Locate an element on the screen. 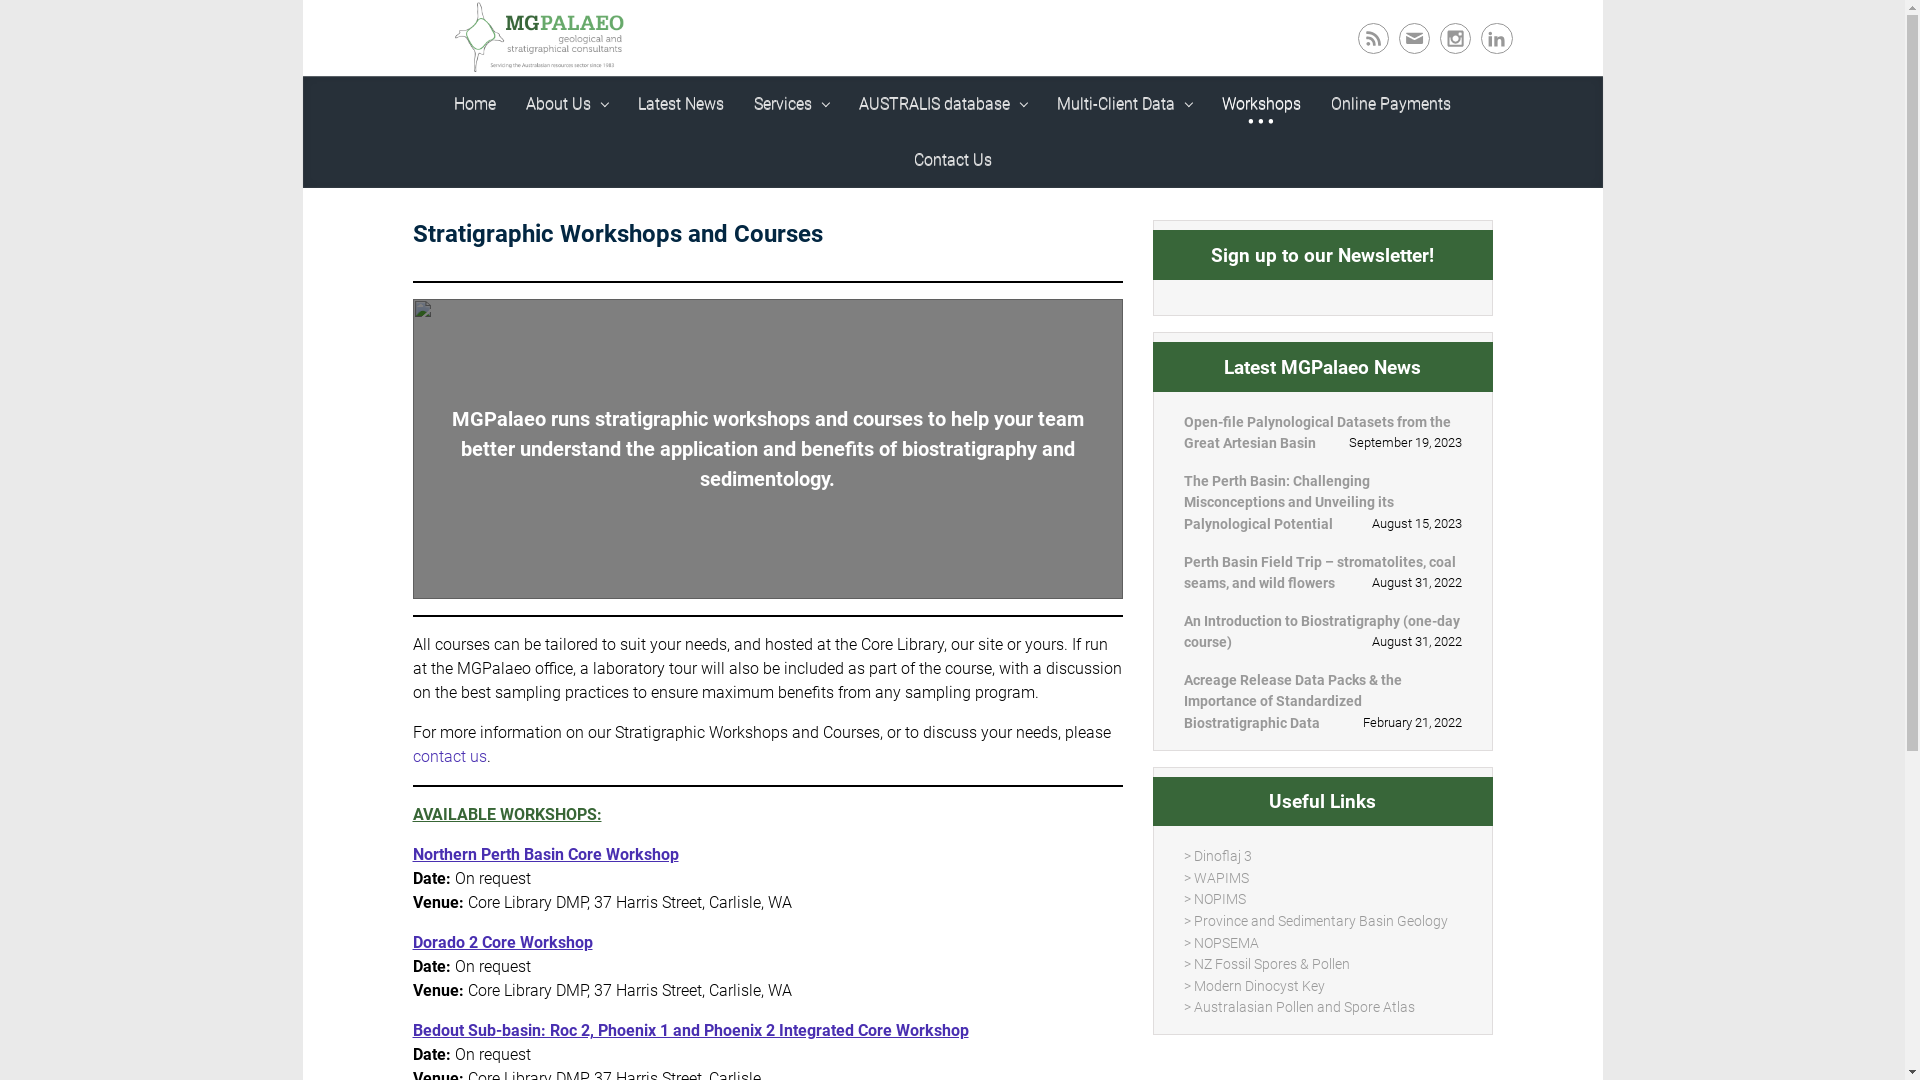 This screenshot has height=1080, width=1920. > WAPIMS is located at coordinates (1240, 682).